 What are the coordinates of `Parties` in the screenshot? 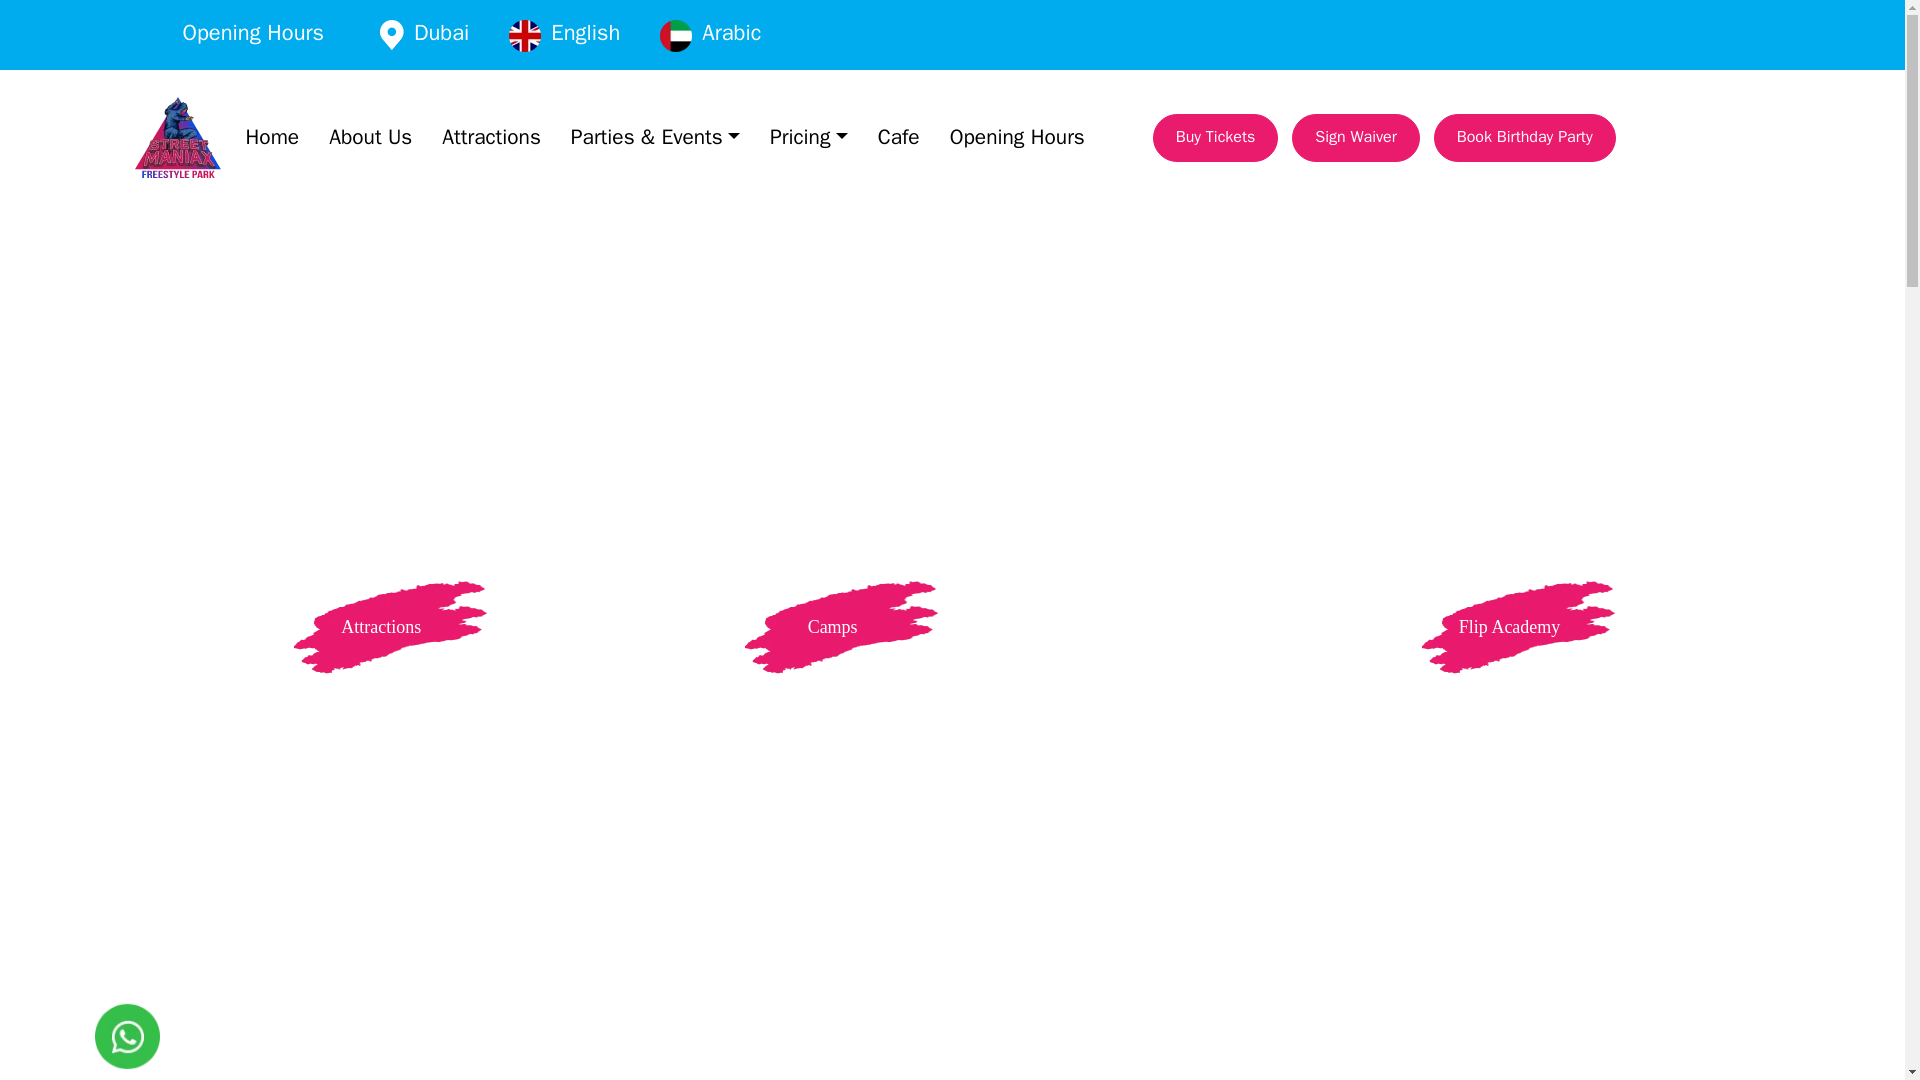 It's located at (606, 627).